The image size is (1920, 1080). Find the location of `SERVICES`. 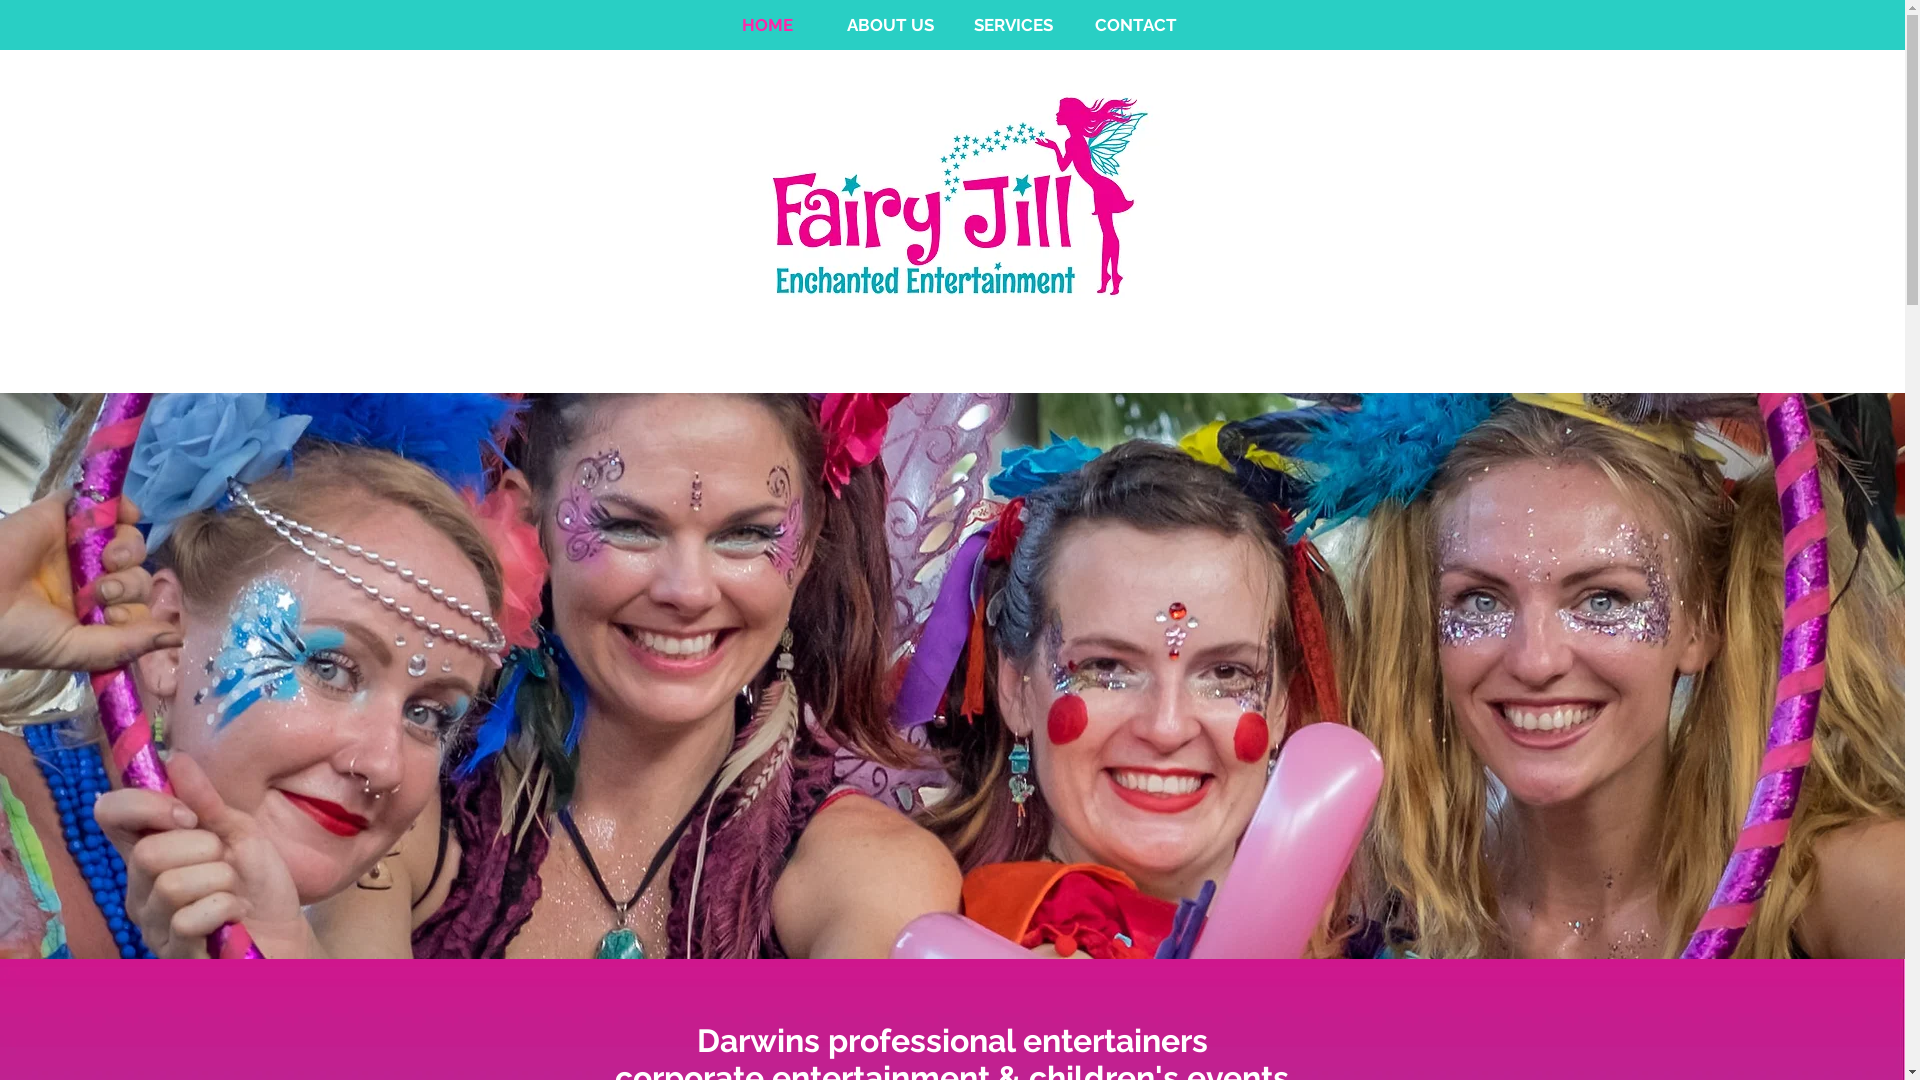

SERVICES is located at coordinates (1014, 26).